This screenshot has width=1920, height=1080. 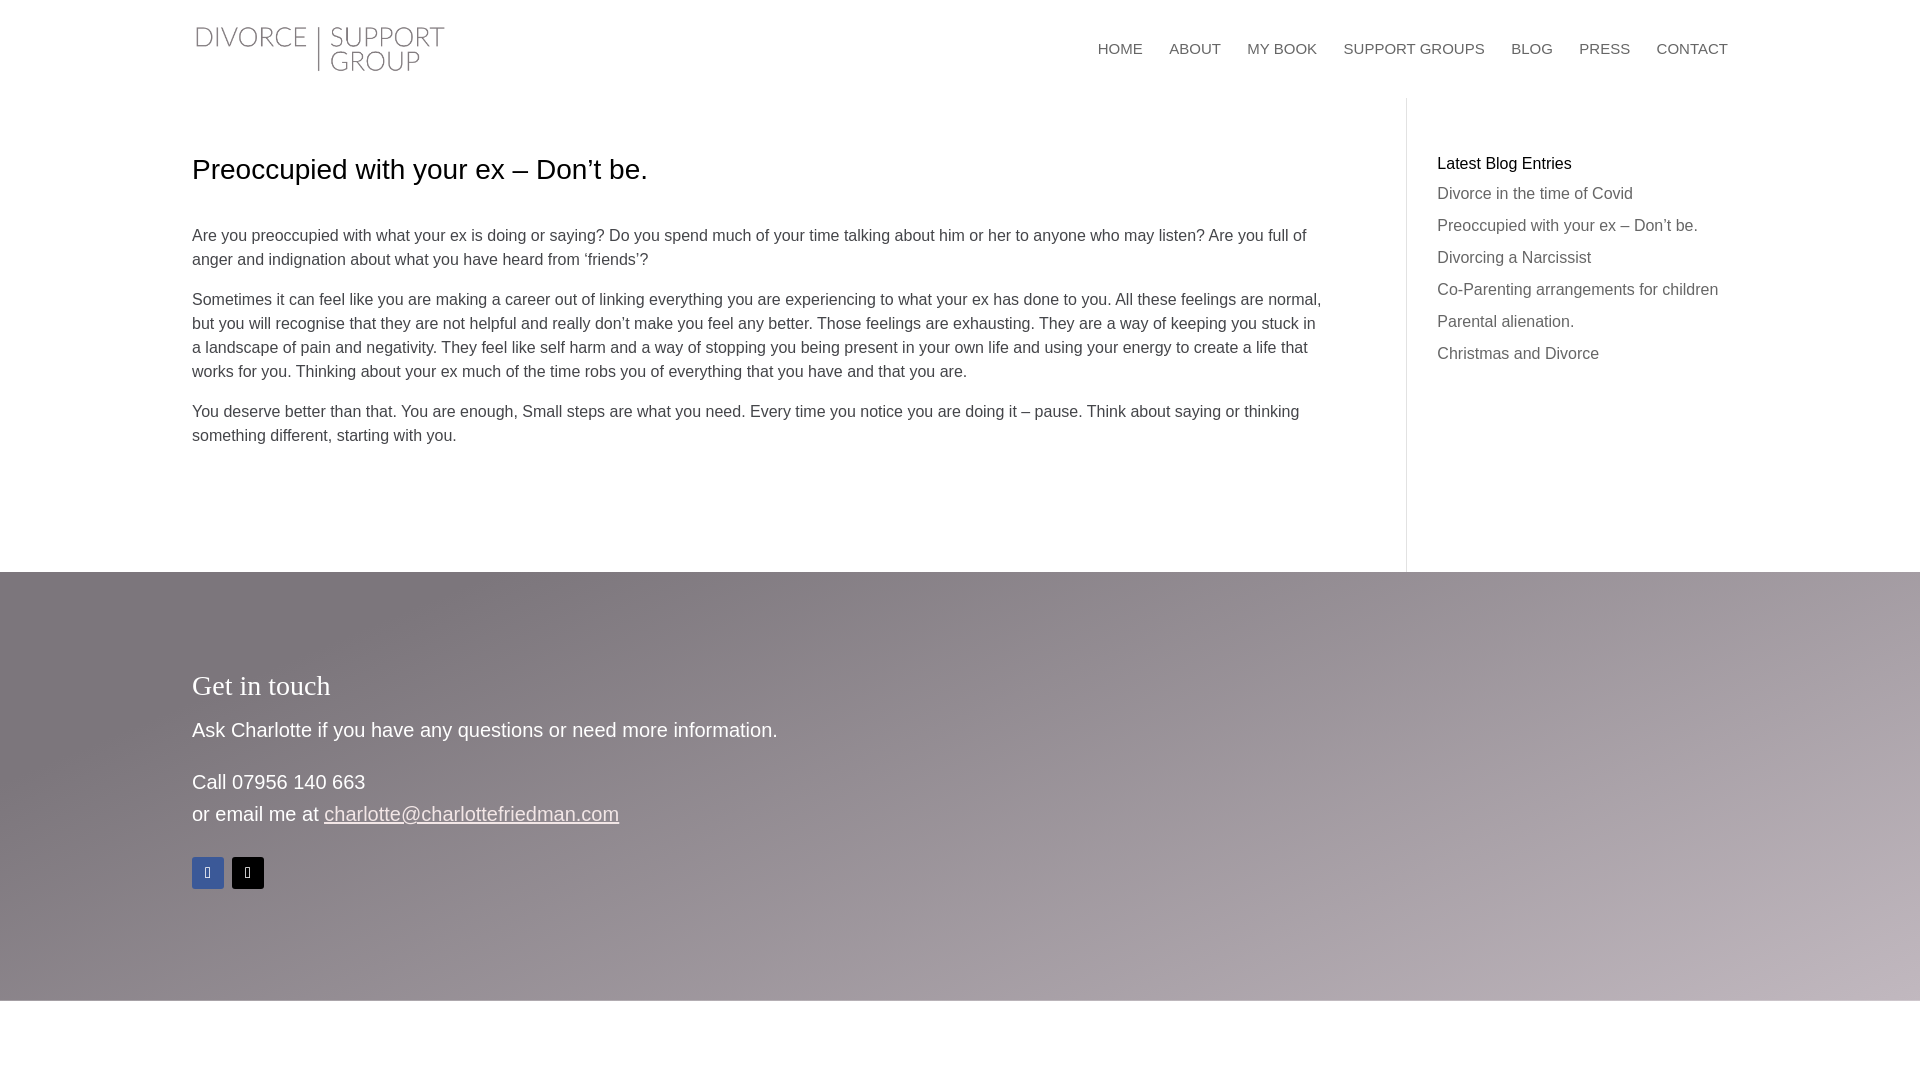 What do you see at coordinates (1604, 70) in the screenshot?
I see `PRESS` at bounding box center [1604, 70].